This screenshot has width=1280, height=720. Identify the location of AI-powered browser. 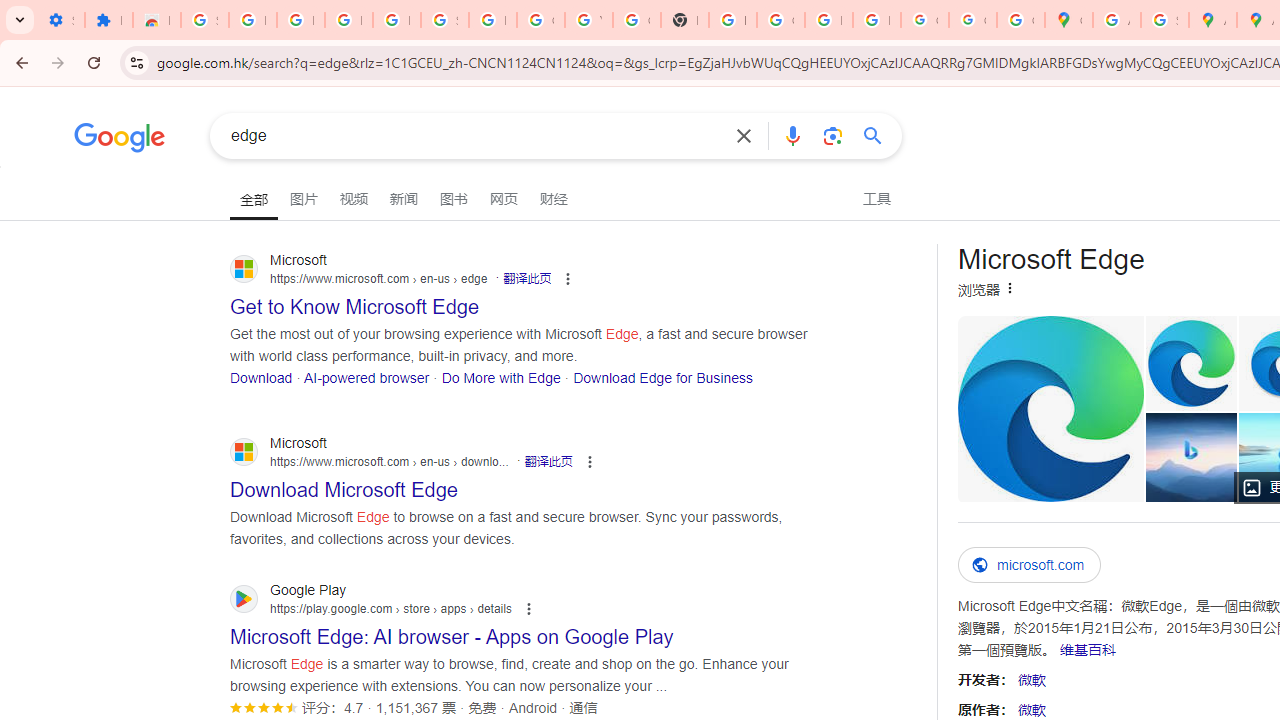
(366, 376).